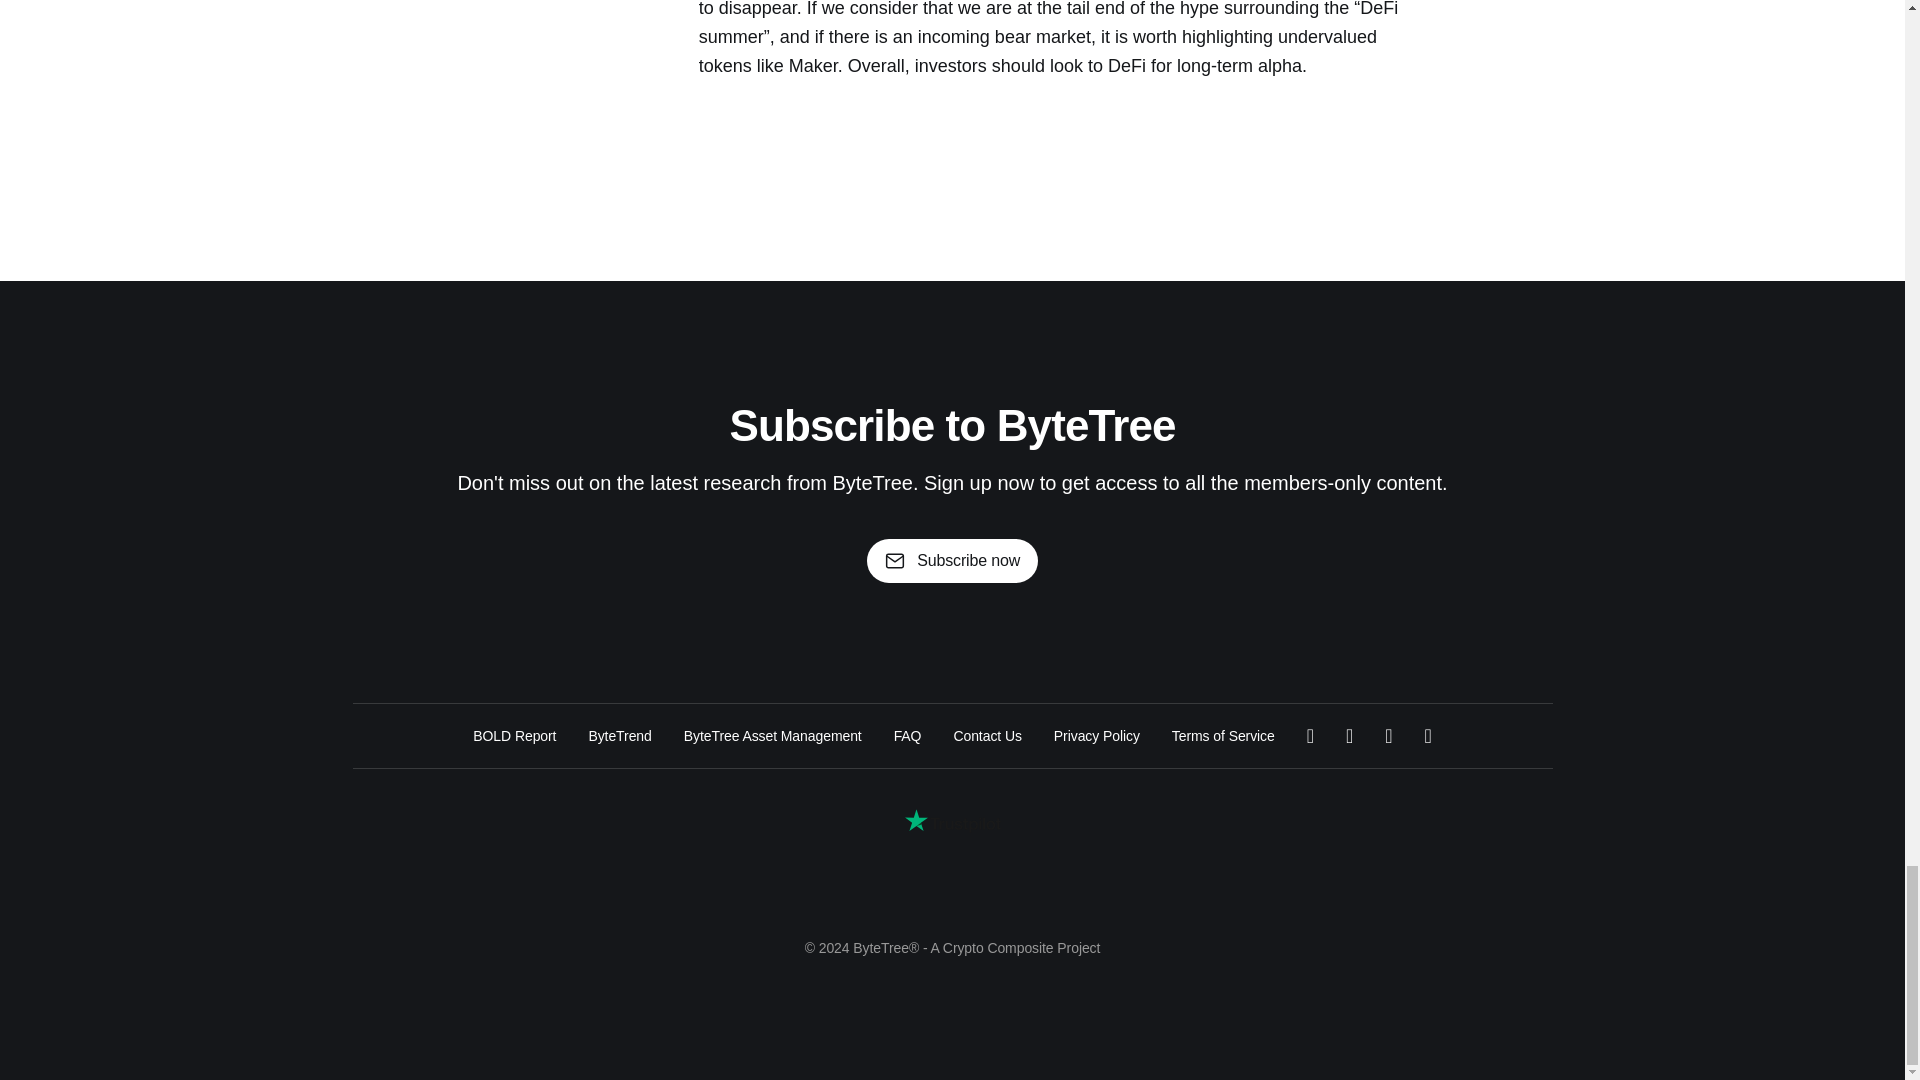 The width and height of the screenshot is (1920, 1080). What do you see at coordinates (986, 736) in the screenshot?
I see `Contact Us` at bounding box center [986, 736].